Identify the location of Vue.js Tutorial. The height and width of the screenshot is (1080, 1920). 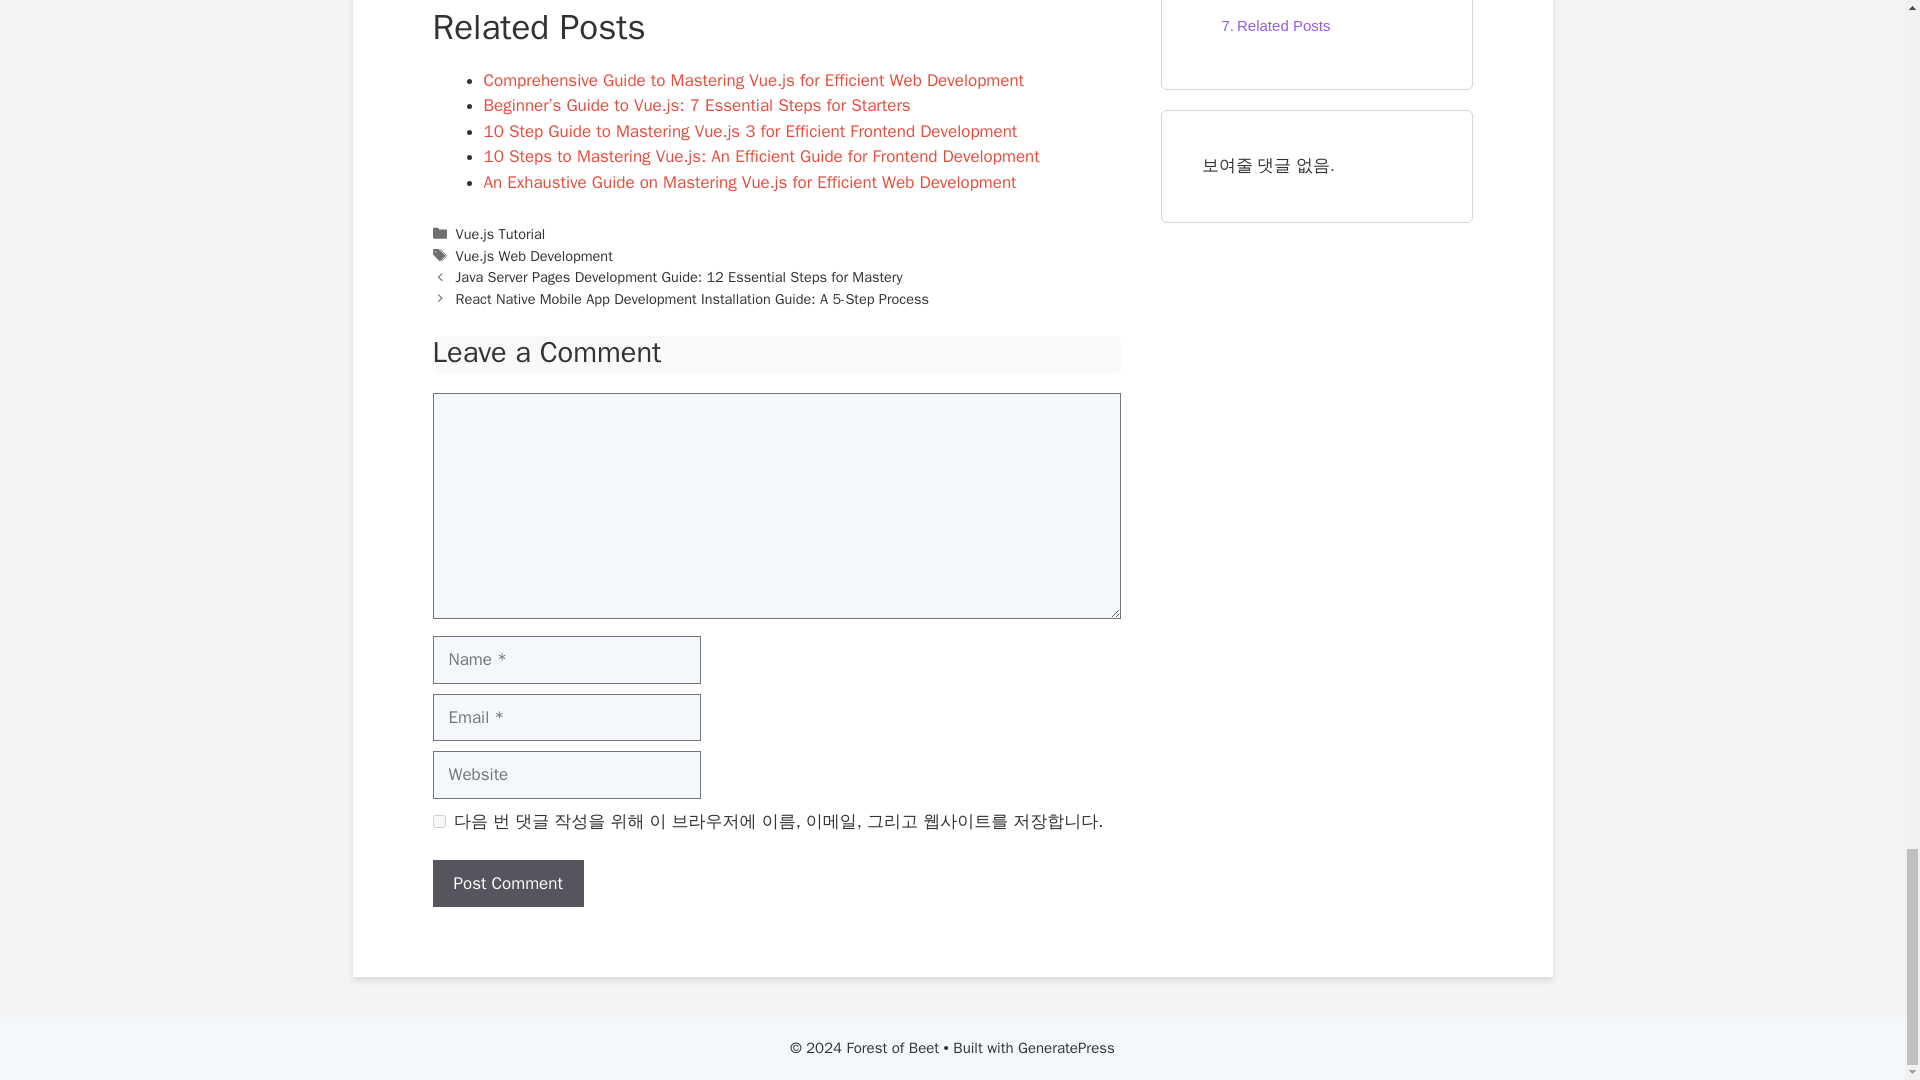
(500, 234).